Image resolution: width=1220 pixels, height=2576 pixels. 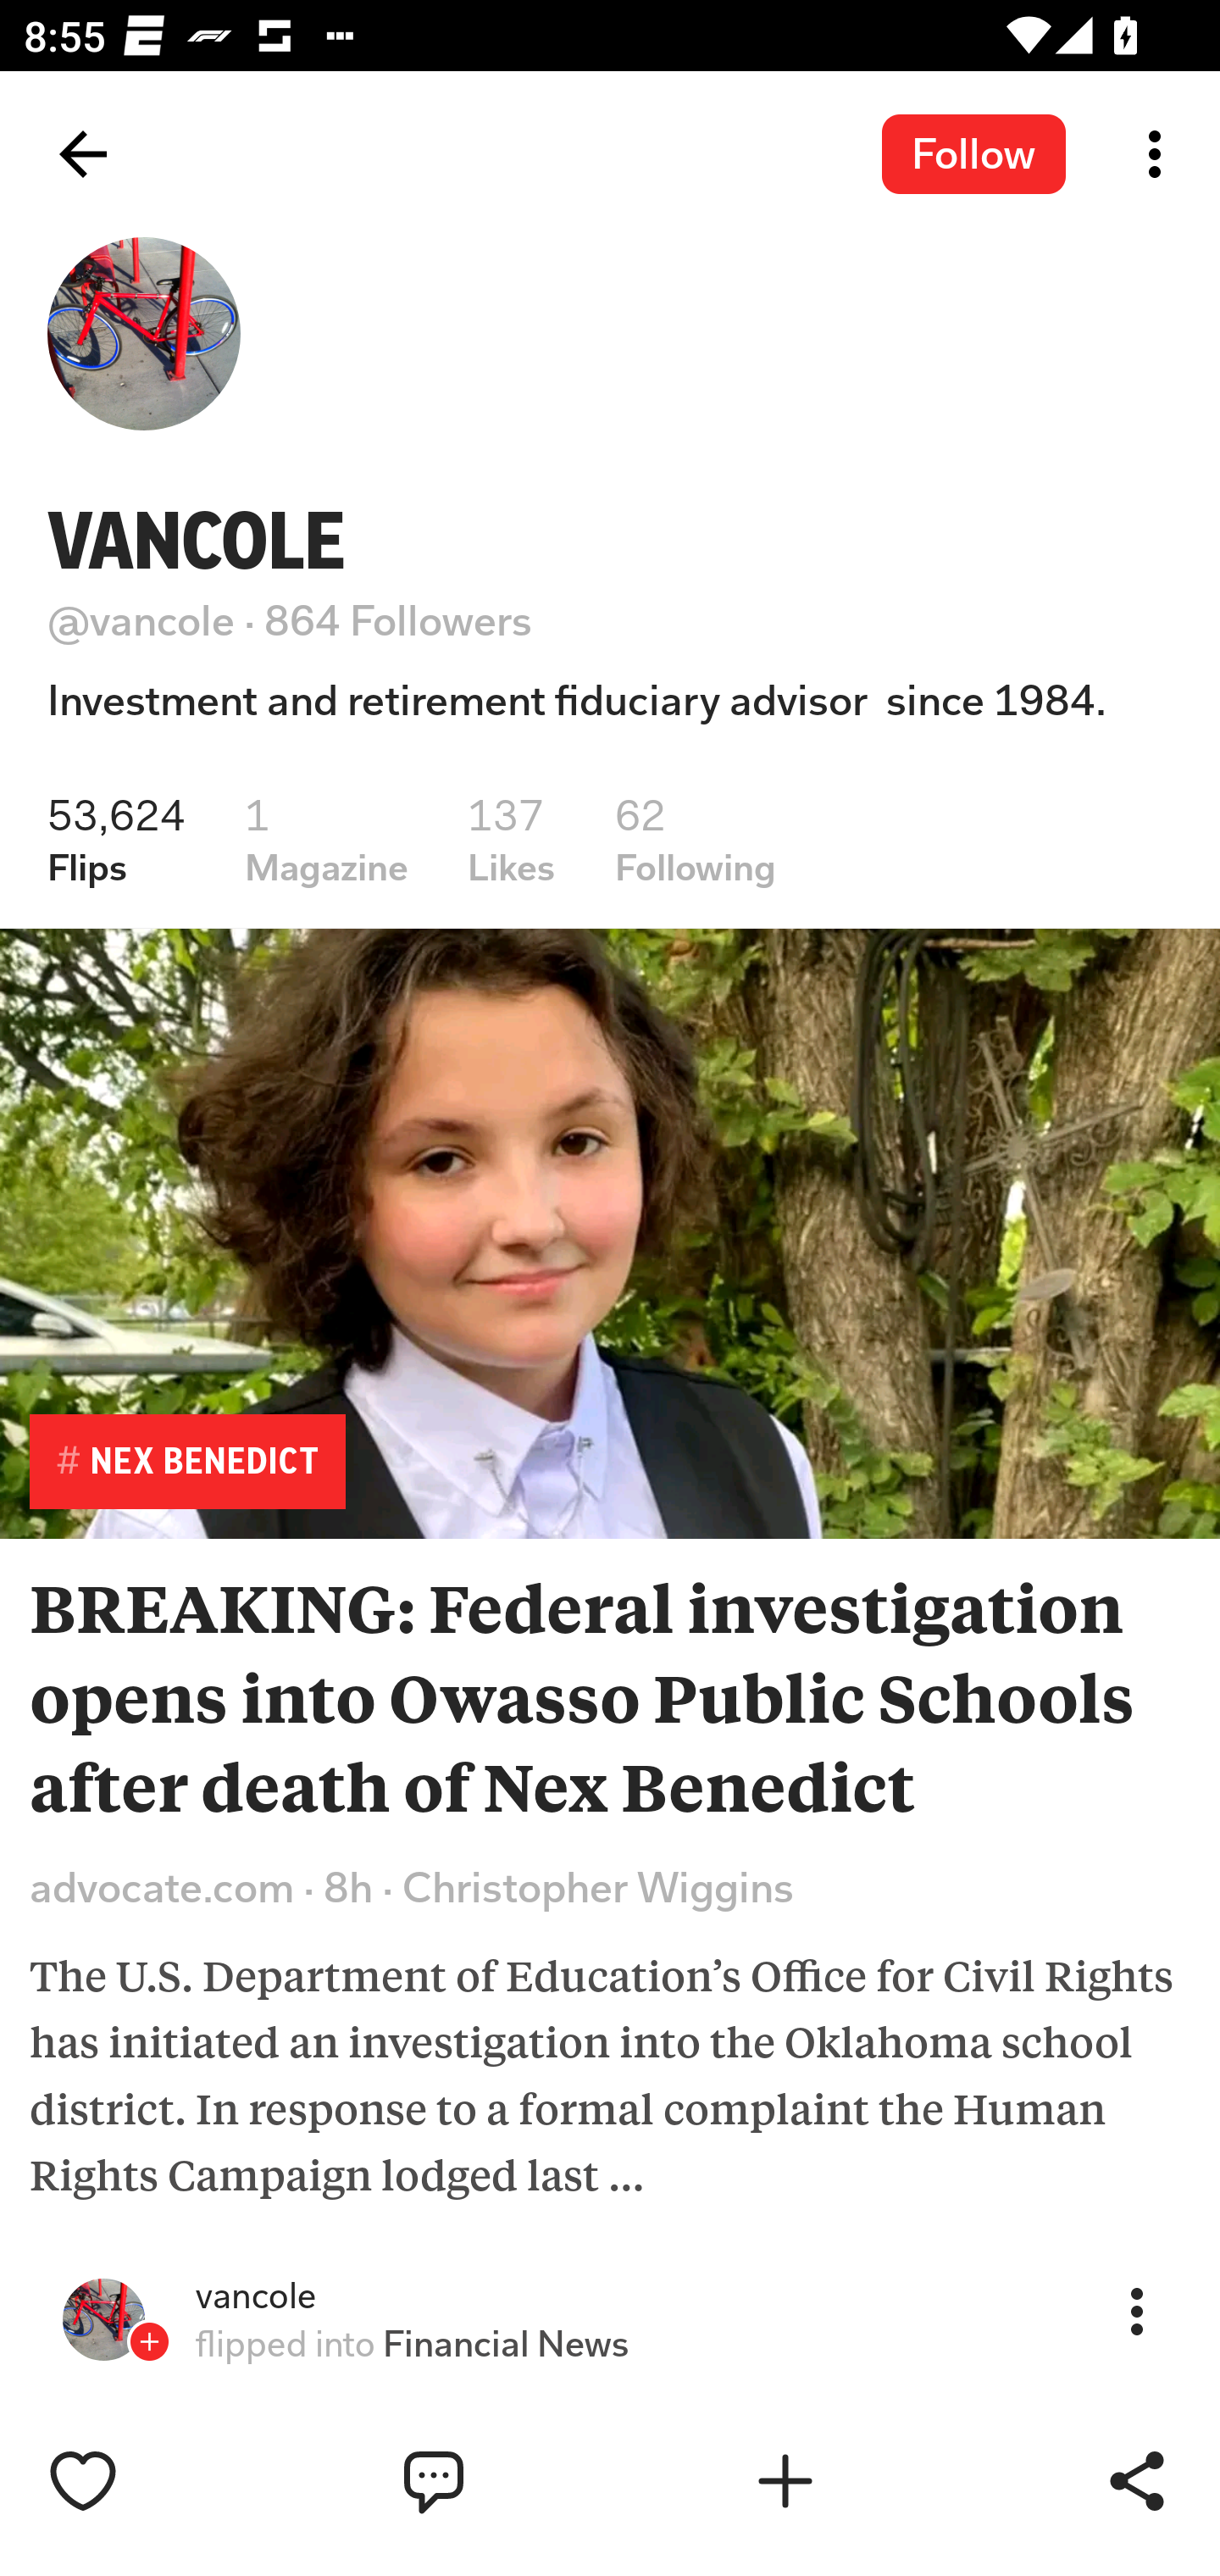 I want to click on @vancole, so click(x=141, y=620).